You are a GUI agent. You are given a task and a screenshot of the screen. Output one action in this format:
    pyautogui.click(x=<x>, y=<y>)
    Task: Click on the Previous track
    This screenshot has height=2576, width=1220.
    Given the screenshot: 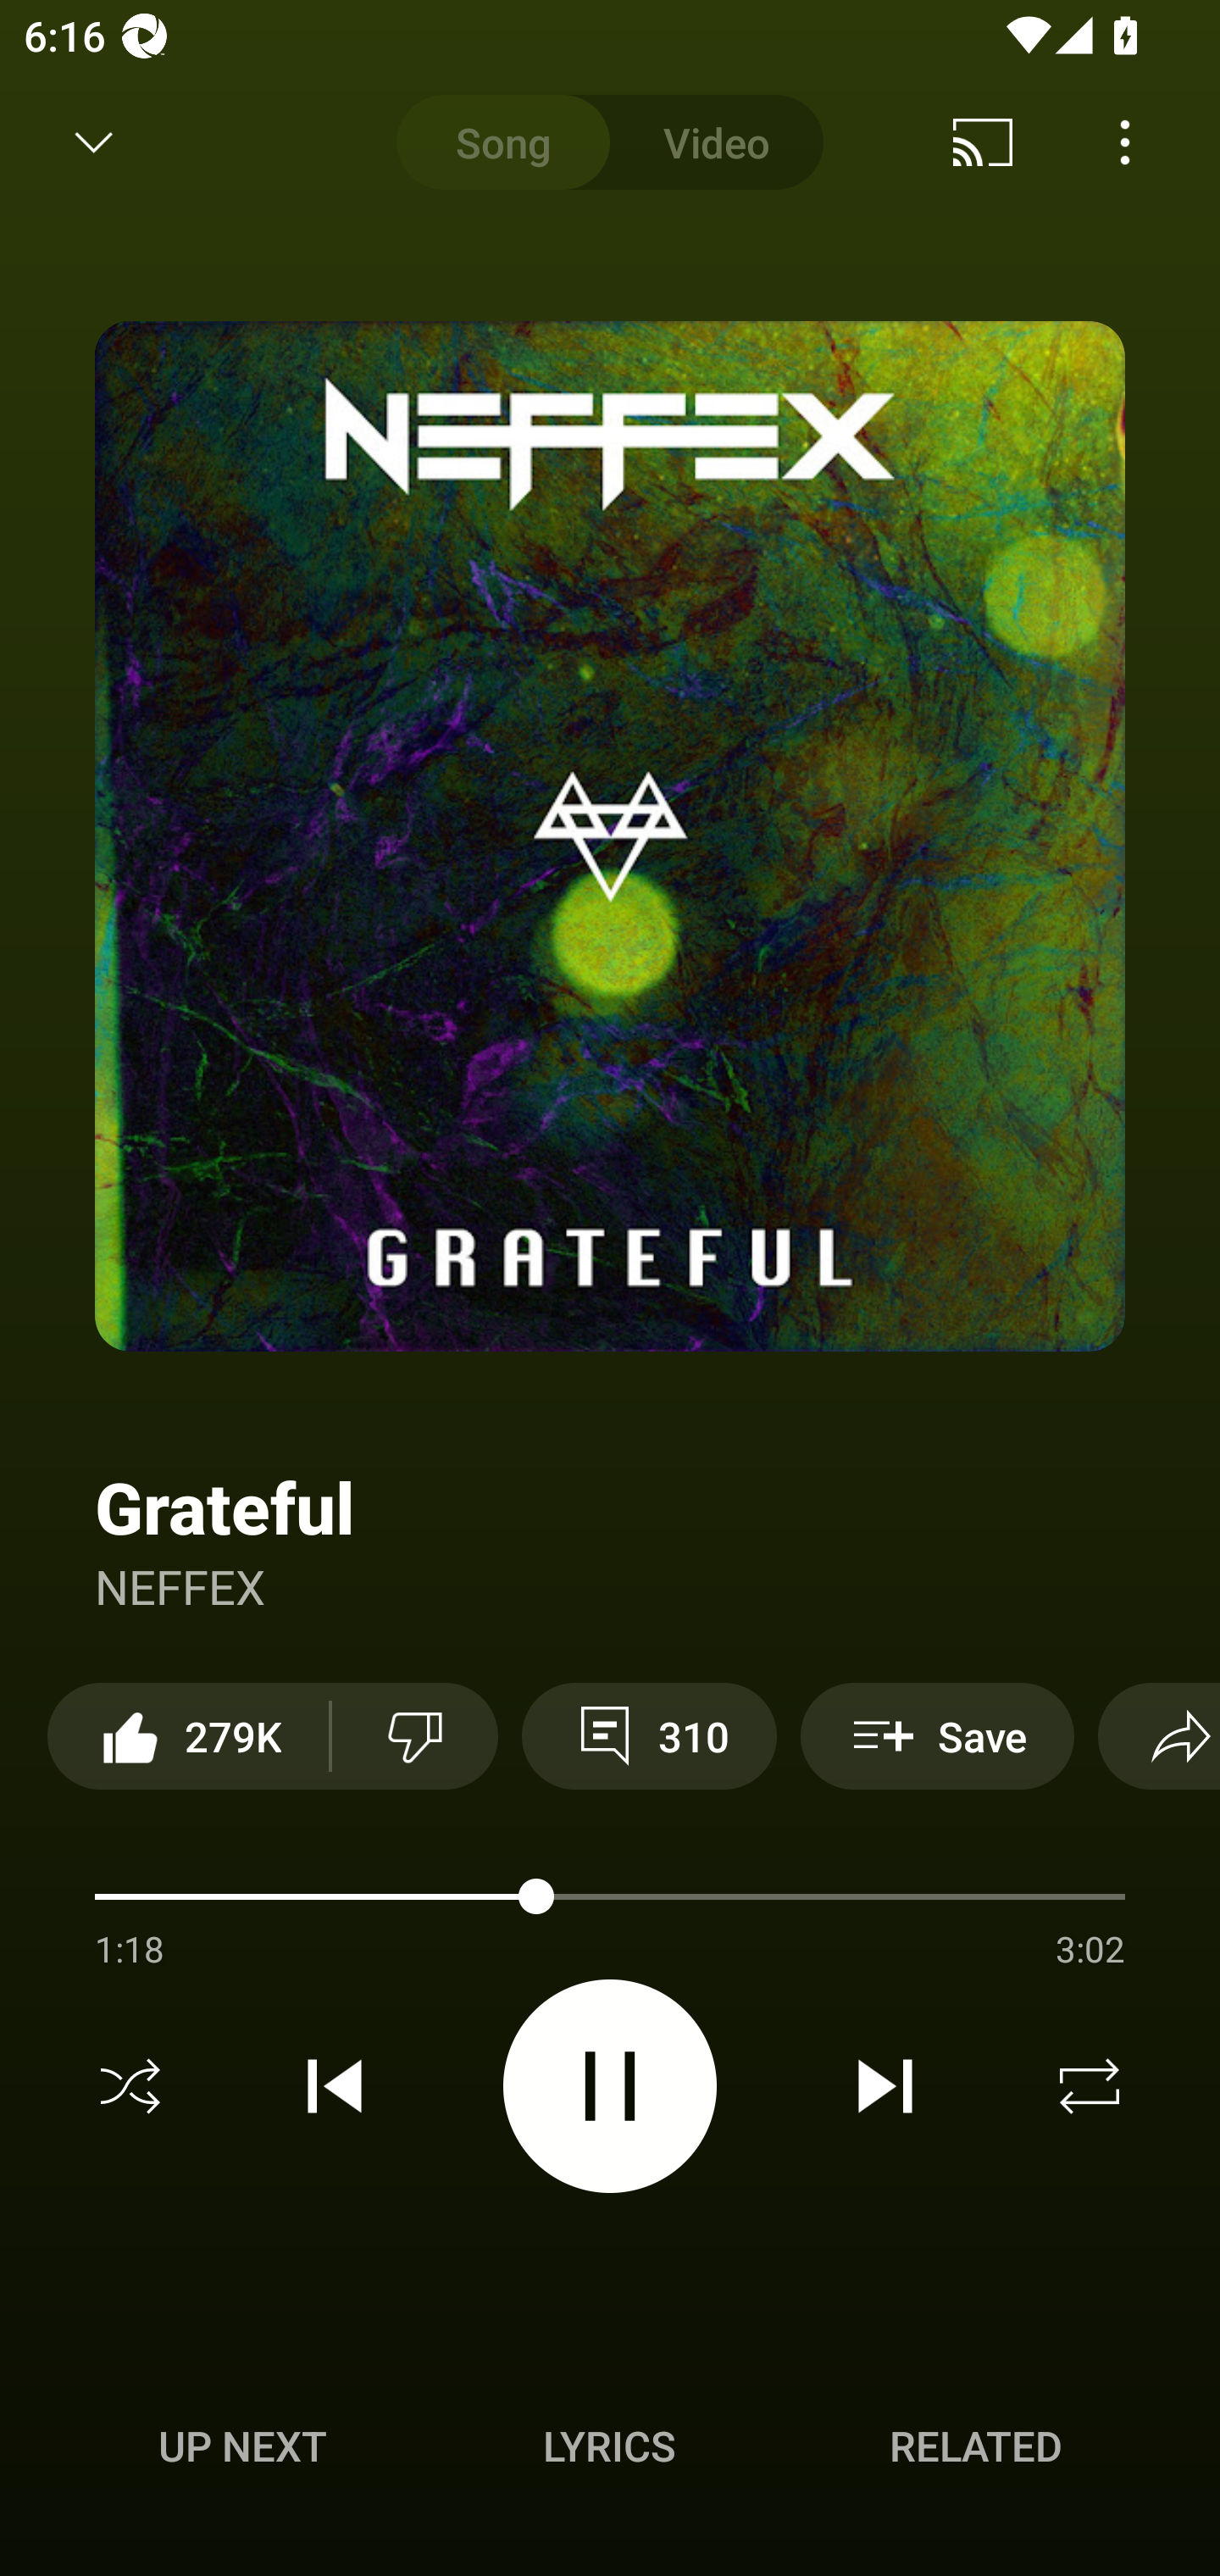 What is the action you would take?
    pyautogui.click(x=335, y=2086)
    